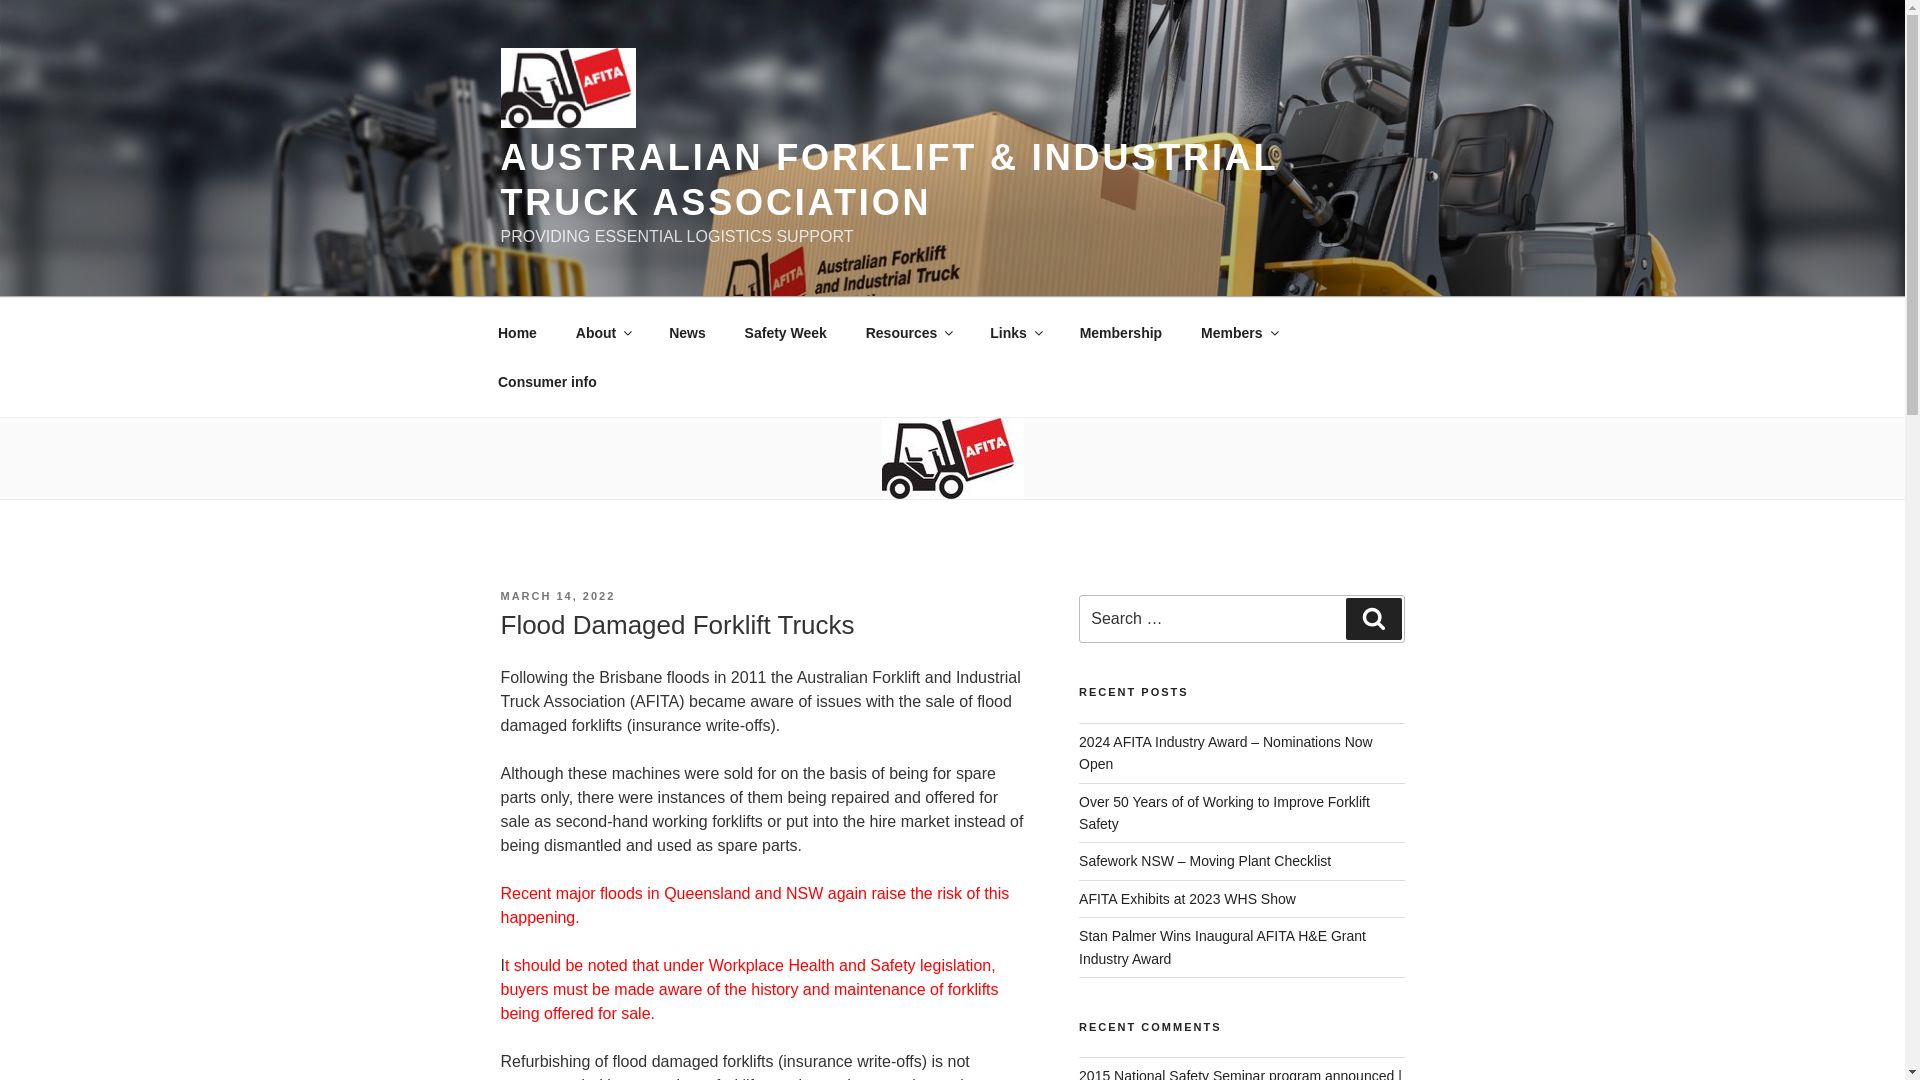 The height and width of the screenshot is (1080, 1920). What do you see at coordinates (786, 332) in the screenshot?
I see `Safety Week` at bounding box center [786, 332].